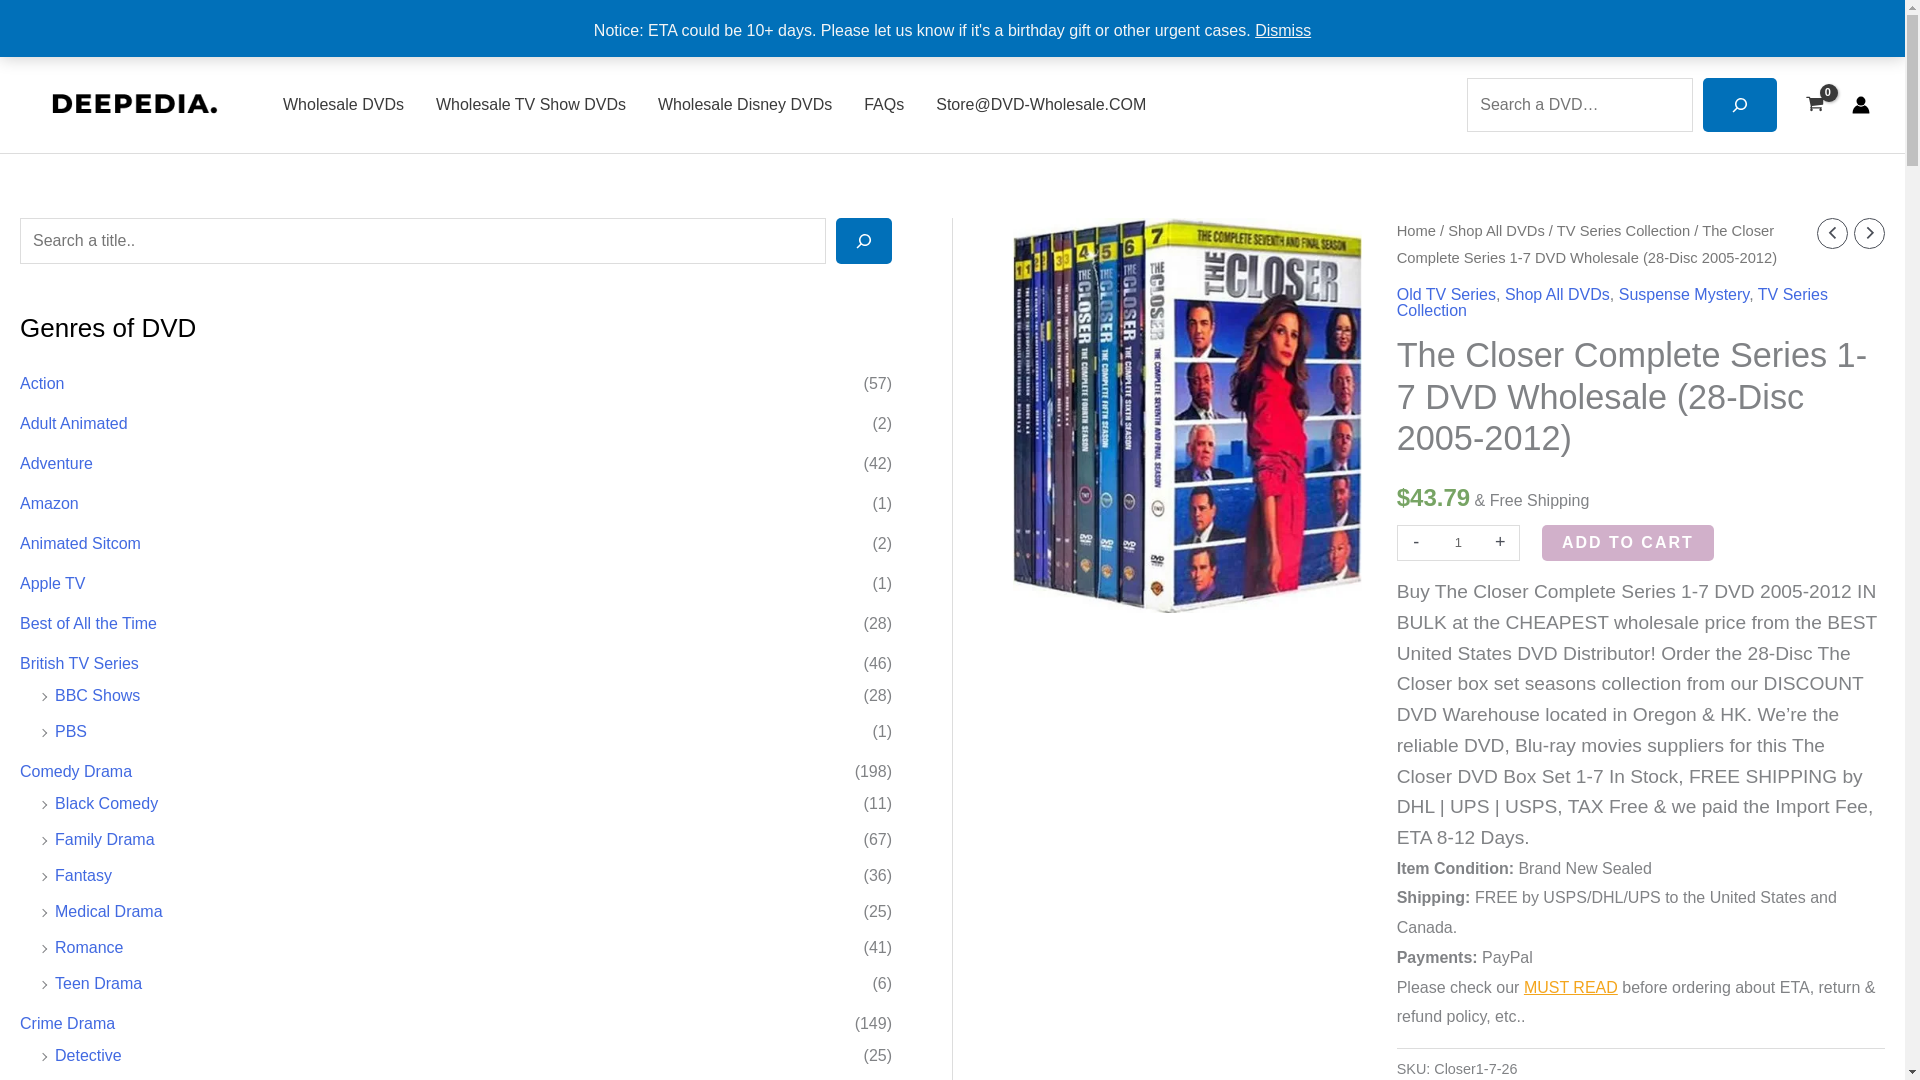  What do you see at coordinates (88, 622) in the screenshot?
I see `Best of All the Time` at bounding box center [88, 622].